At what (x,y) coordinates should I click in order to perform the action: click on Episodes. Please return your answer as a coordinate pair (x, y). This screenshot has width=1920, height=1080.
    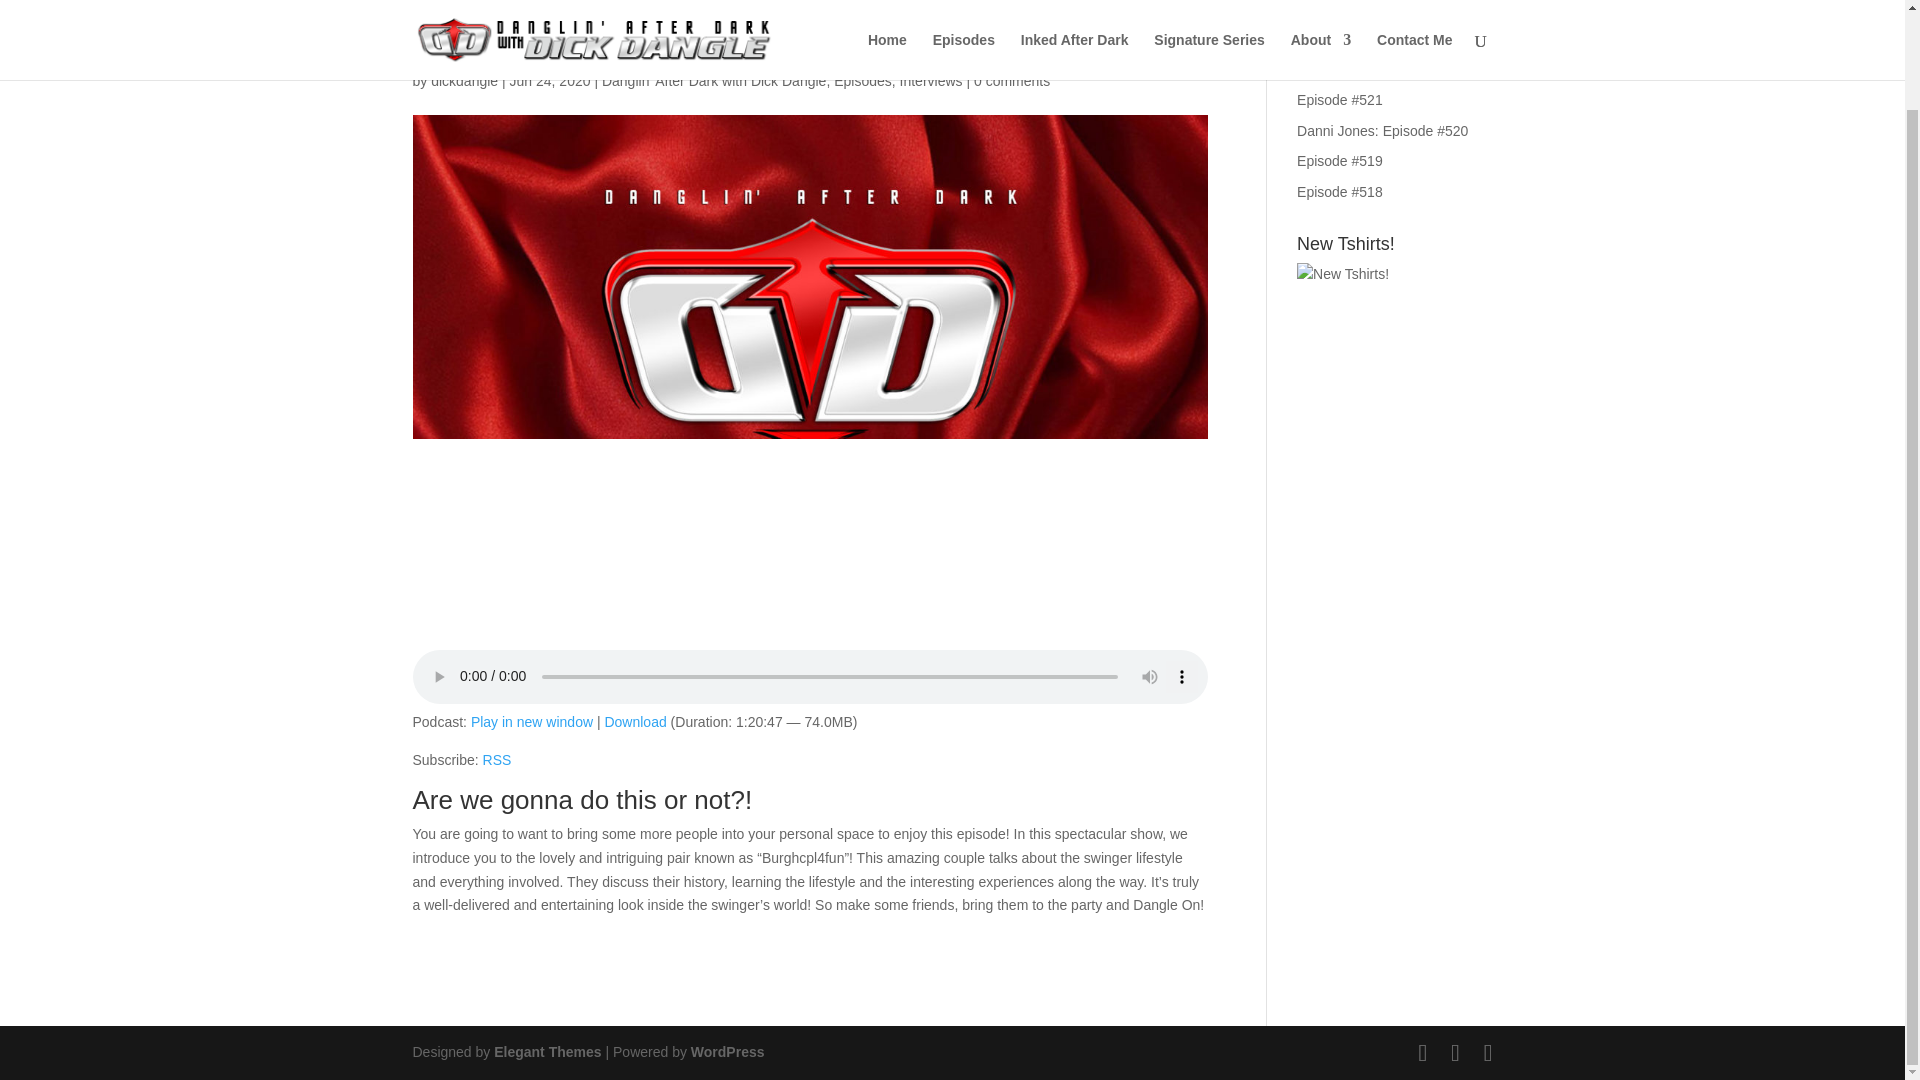
    Looking at the image, I should click on (862, 80).